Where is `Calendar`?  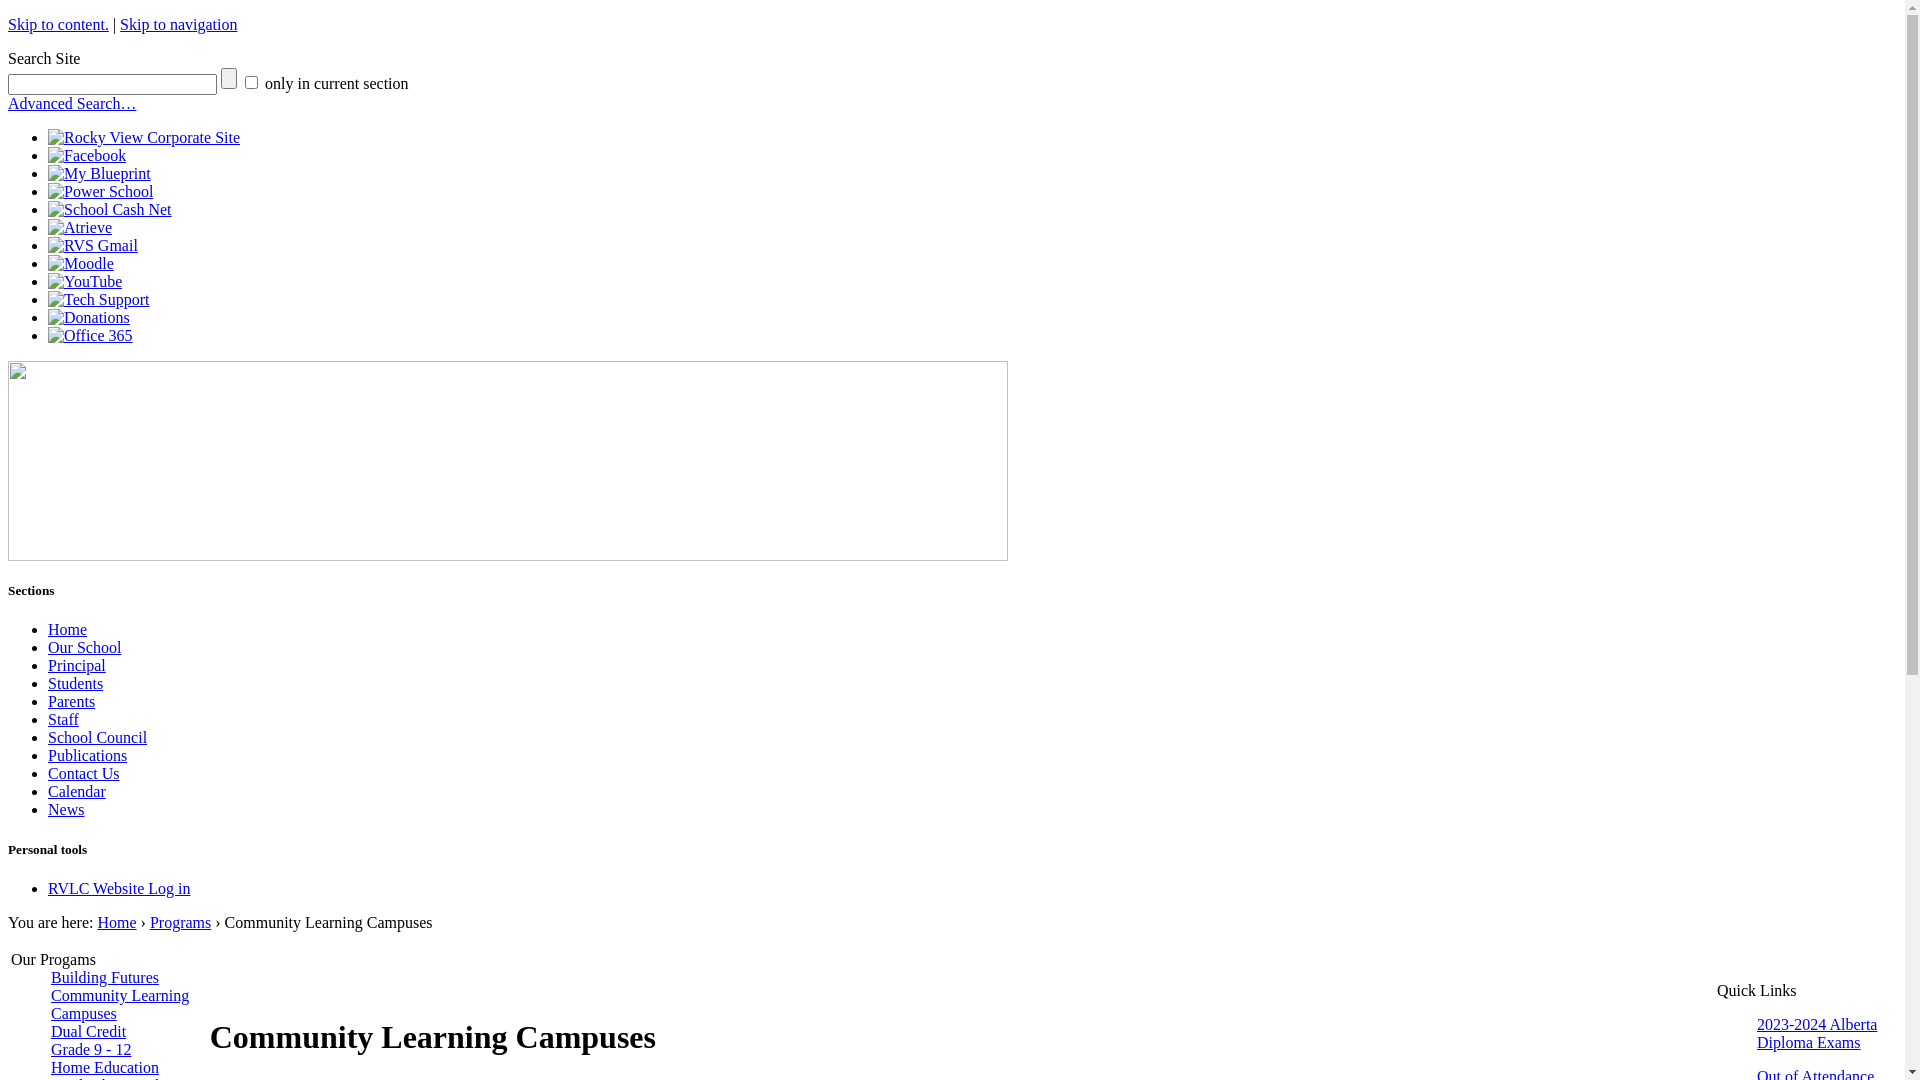 Calendar is located at coordinates (77, 792).